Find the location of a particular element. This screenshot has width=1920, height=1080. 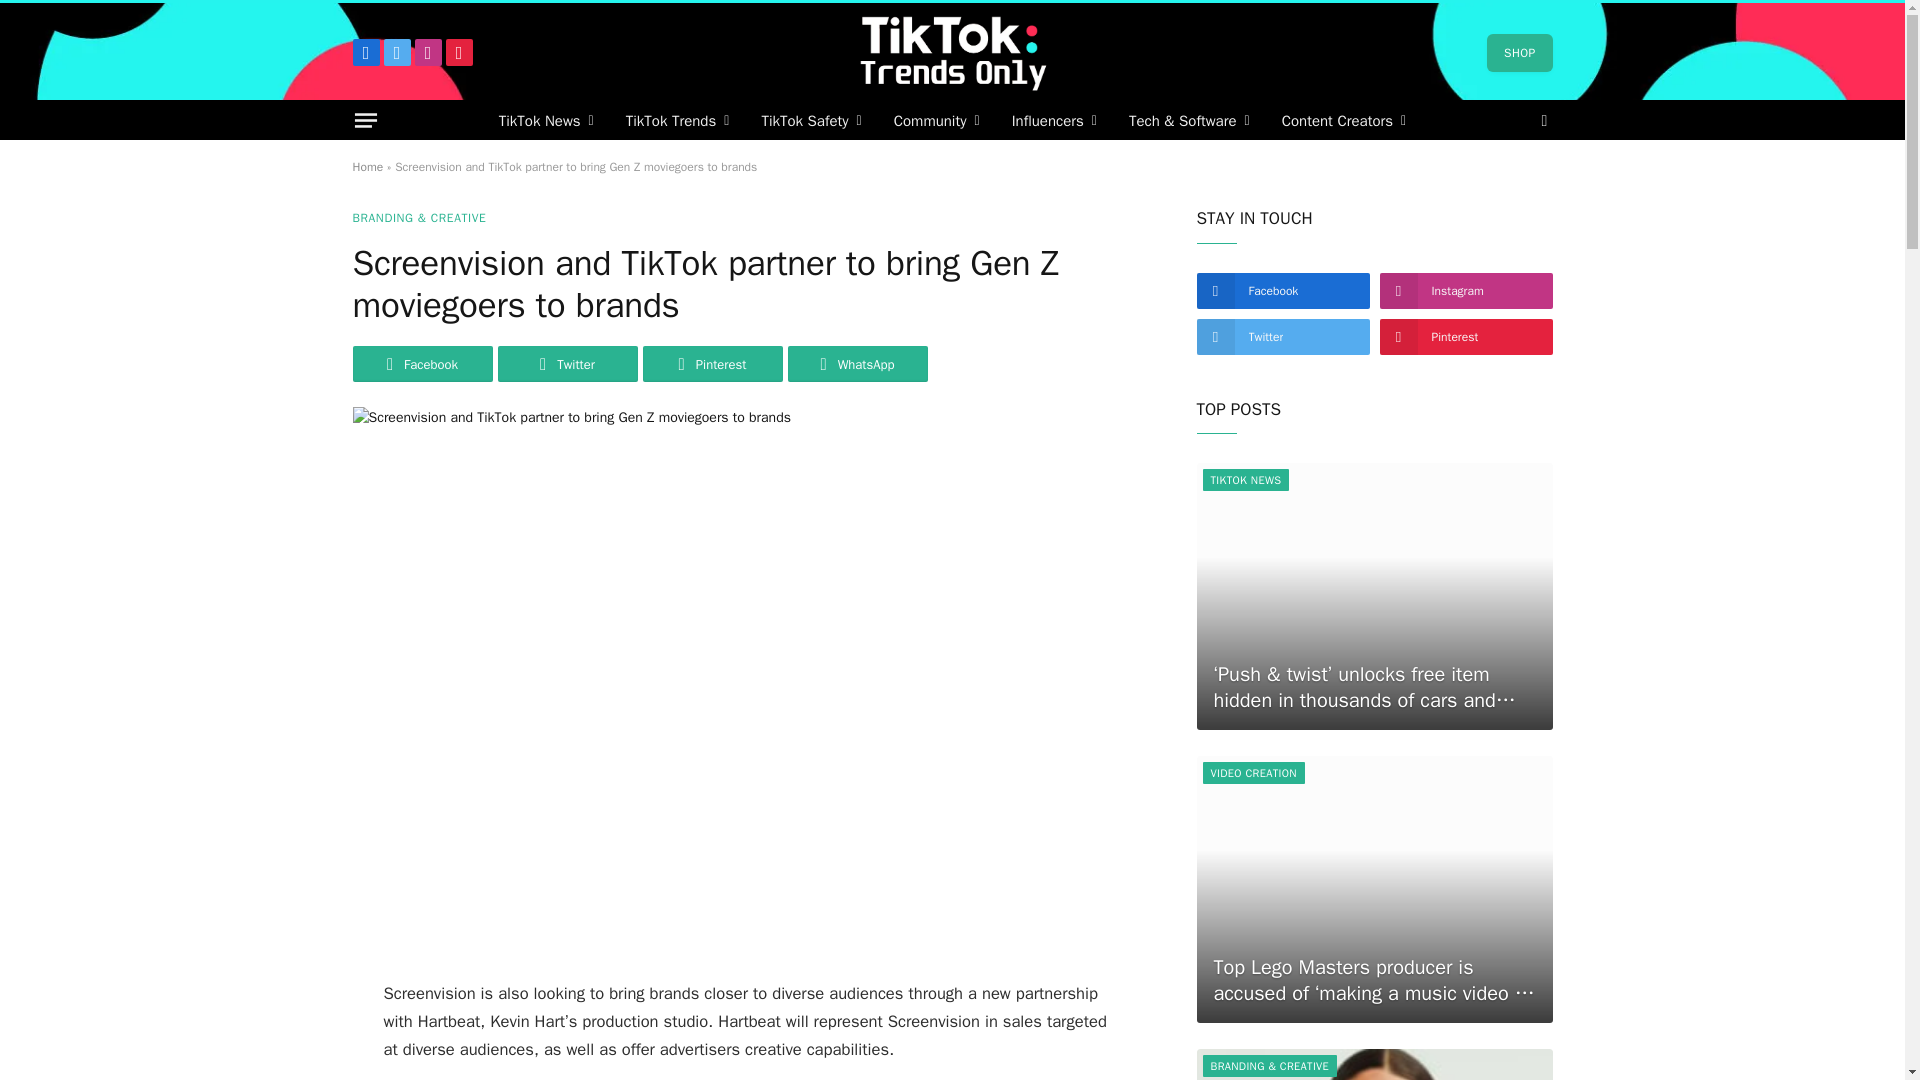

SHOP is located at coordinates (1518, 52).